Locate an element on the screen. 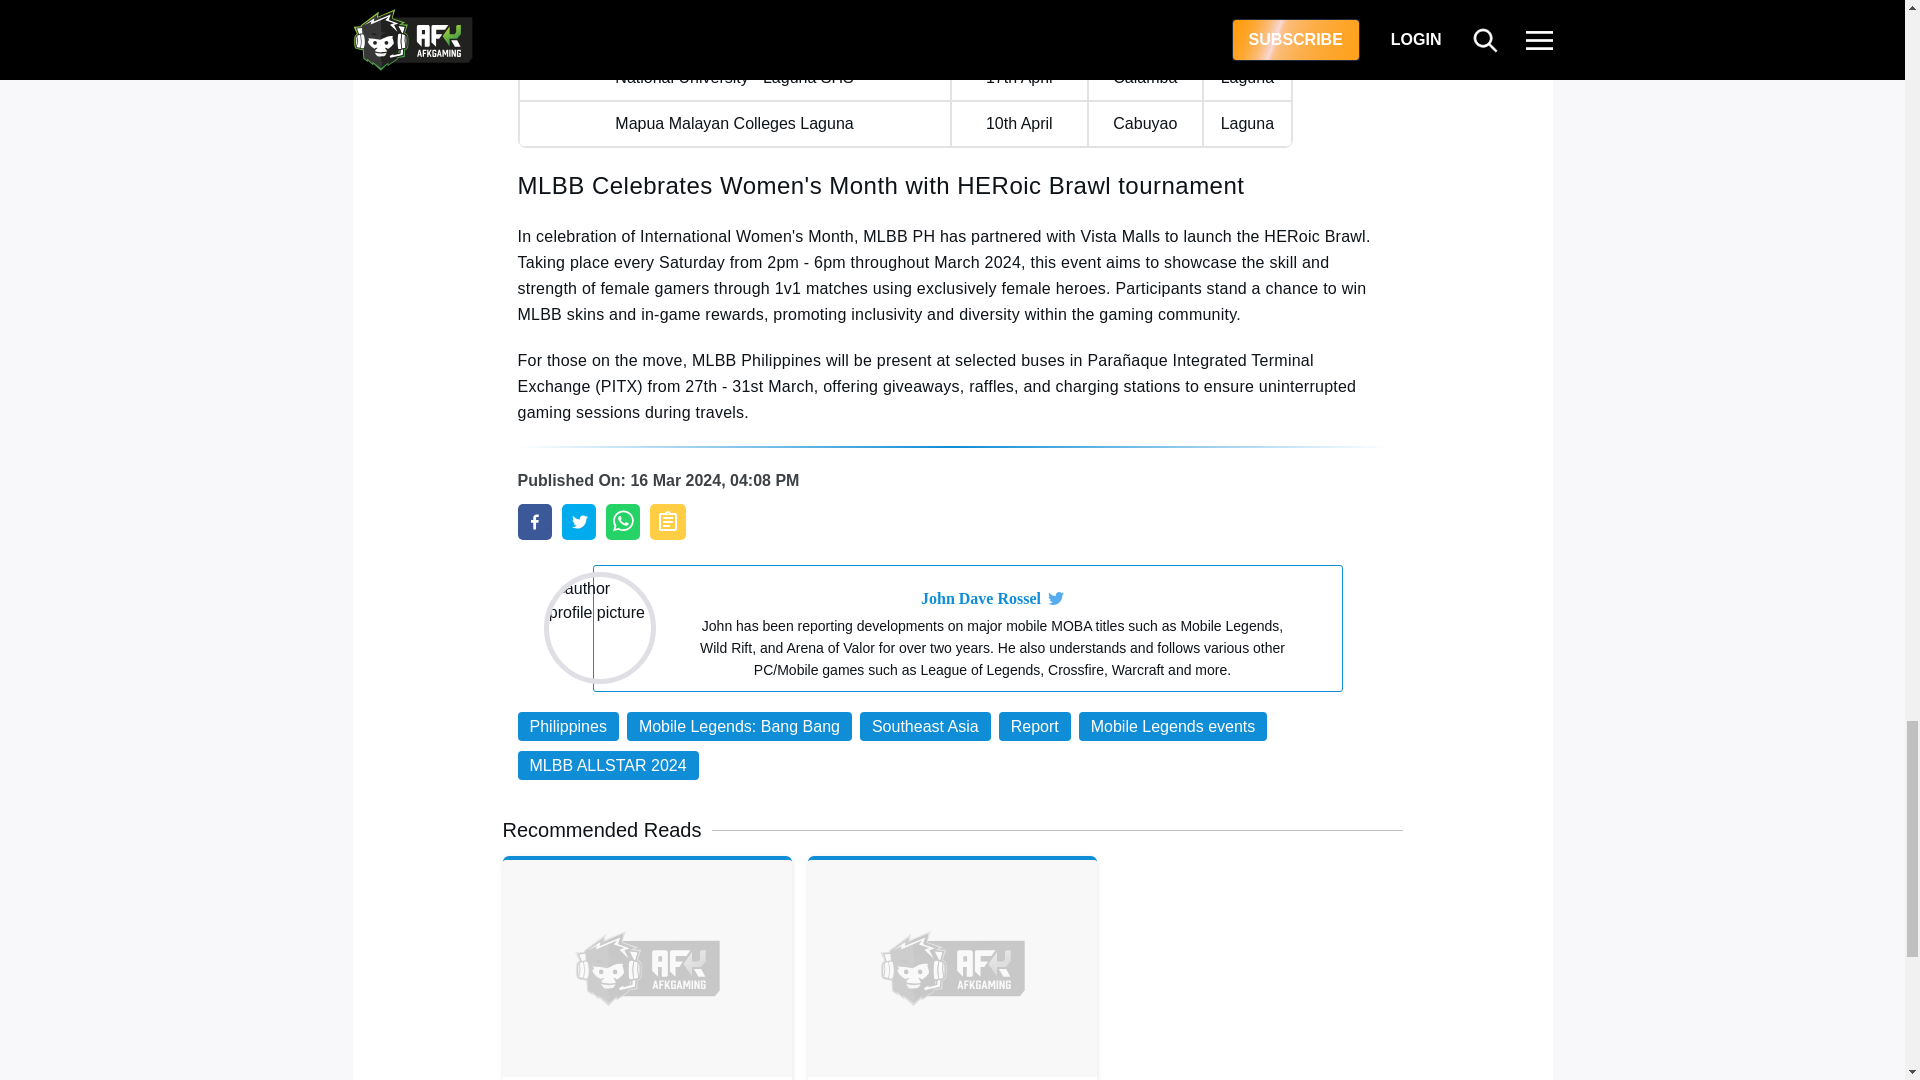 This screenshot has width=1920, height=1080. MLBB ALLSTAR 2024 is located at coordinates (608, 764).